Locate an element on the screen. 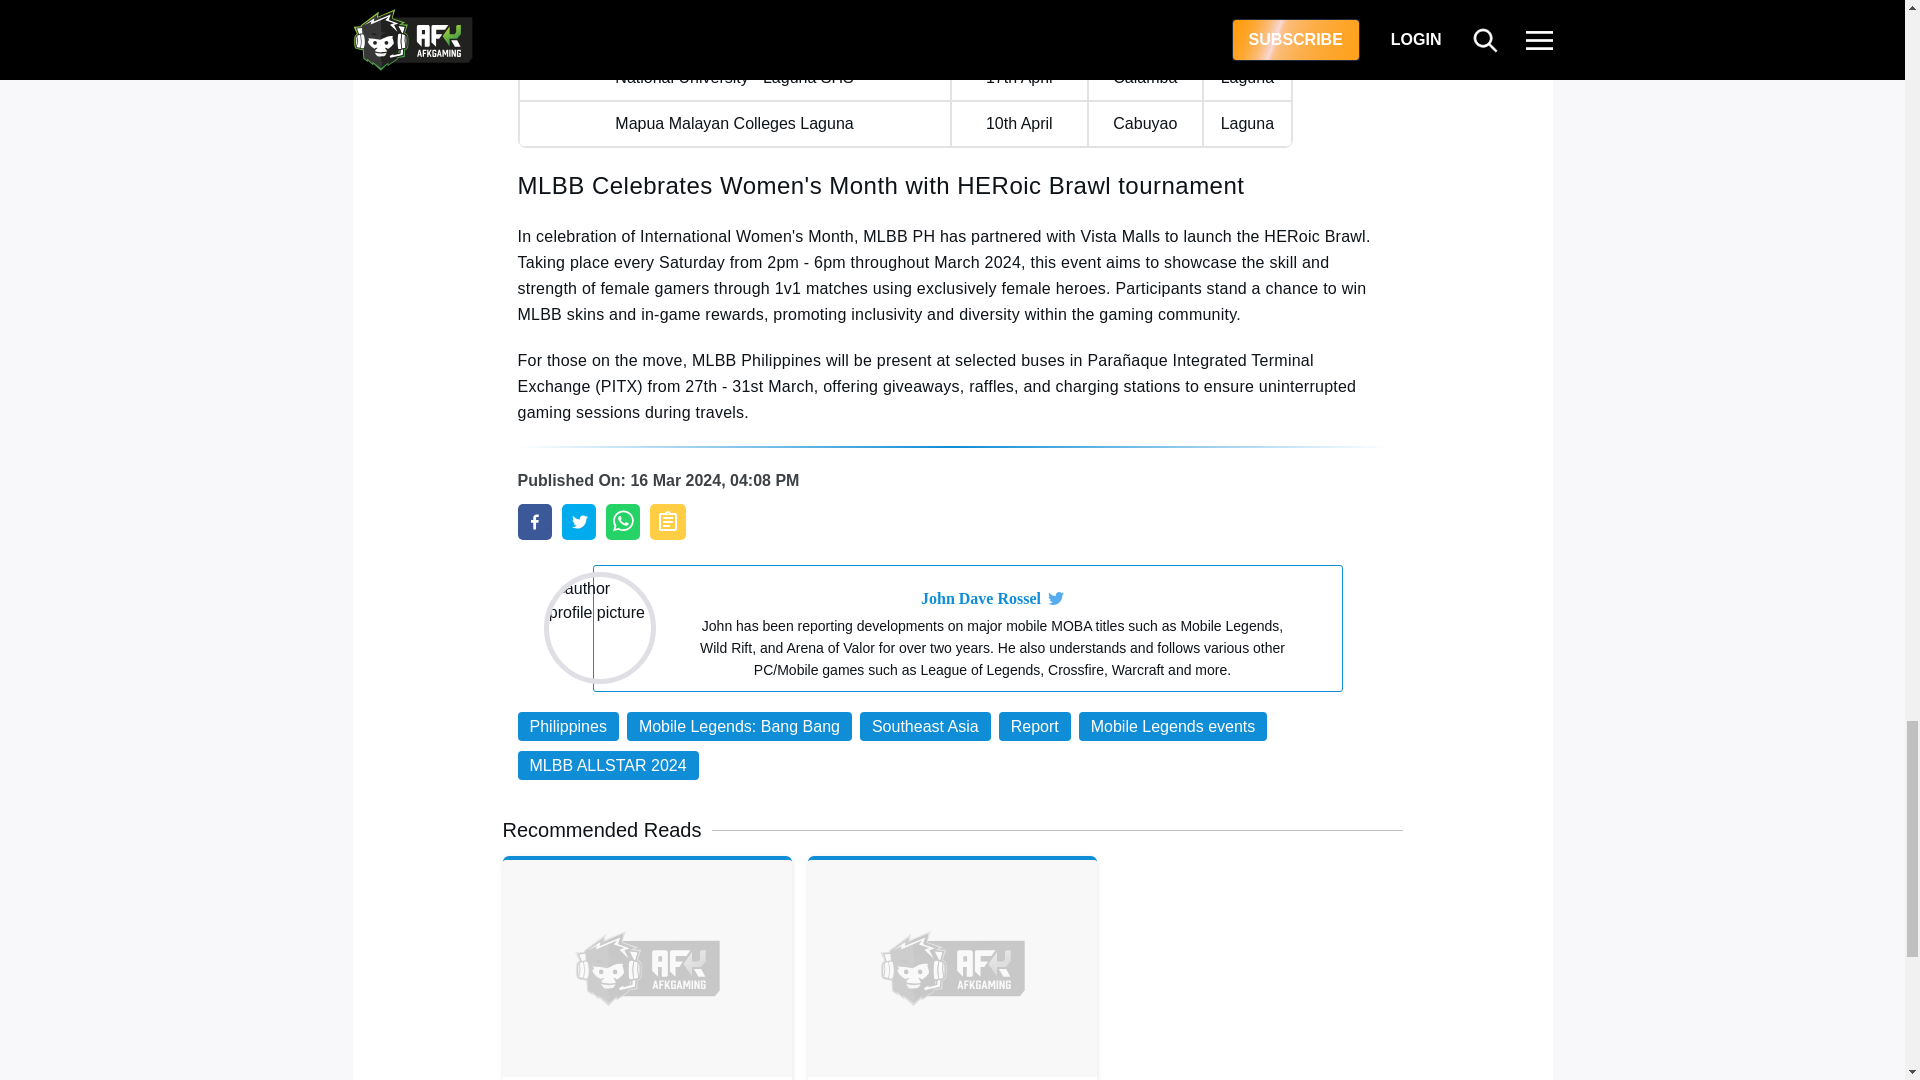 This screenshot has width=1920, height=1080. MLBB ALLSTAR 2024 is located at coordinates (608, 764).